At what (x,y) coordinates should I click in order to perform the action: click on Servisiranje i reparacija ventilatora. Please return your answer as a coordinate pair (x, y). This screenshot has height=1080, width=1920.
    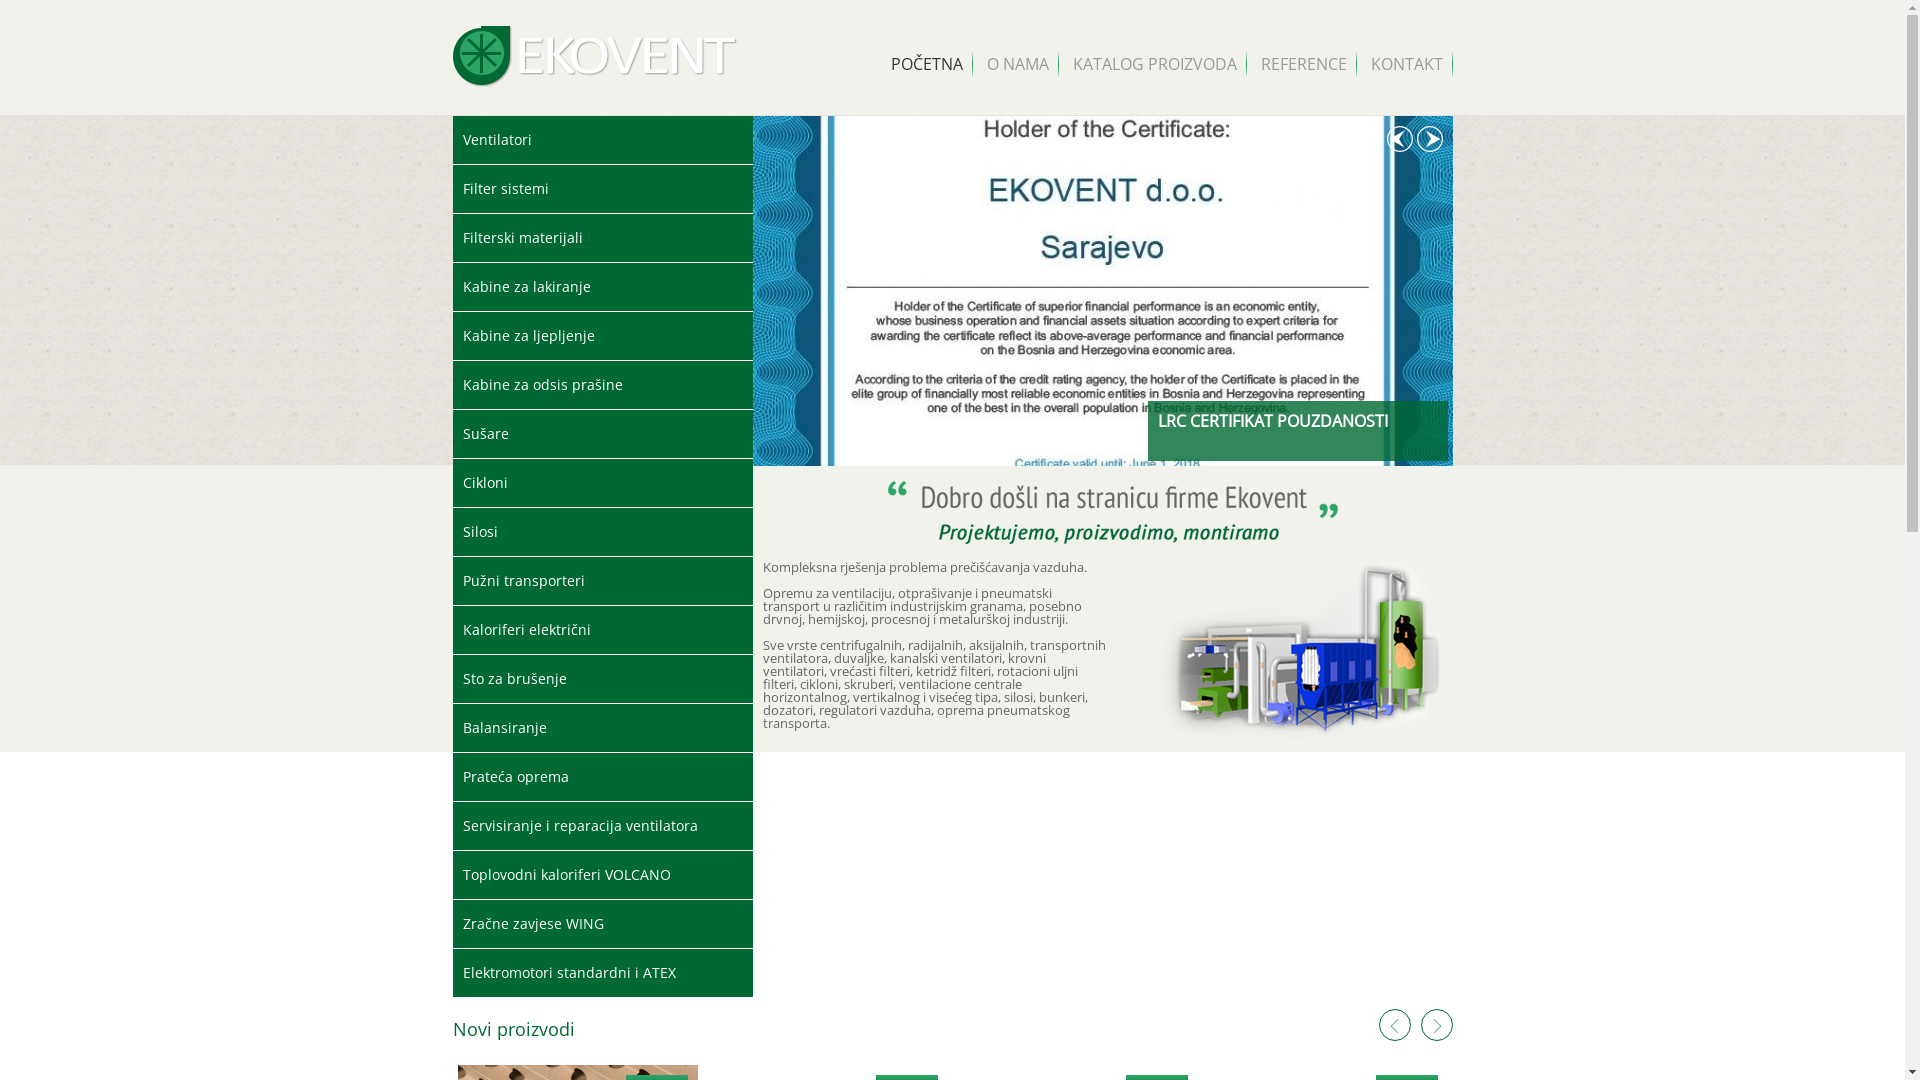
    Looking at the image, I should click on (602, 826).